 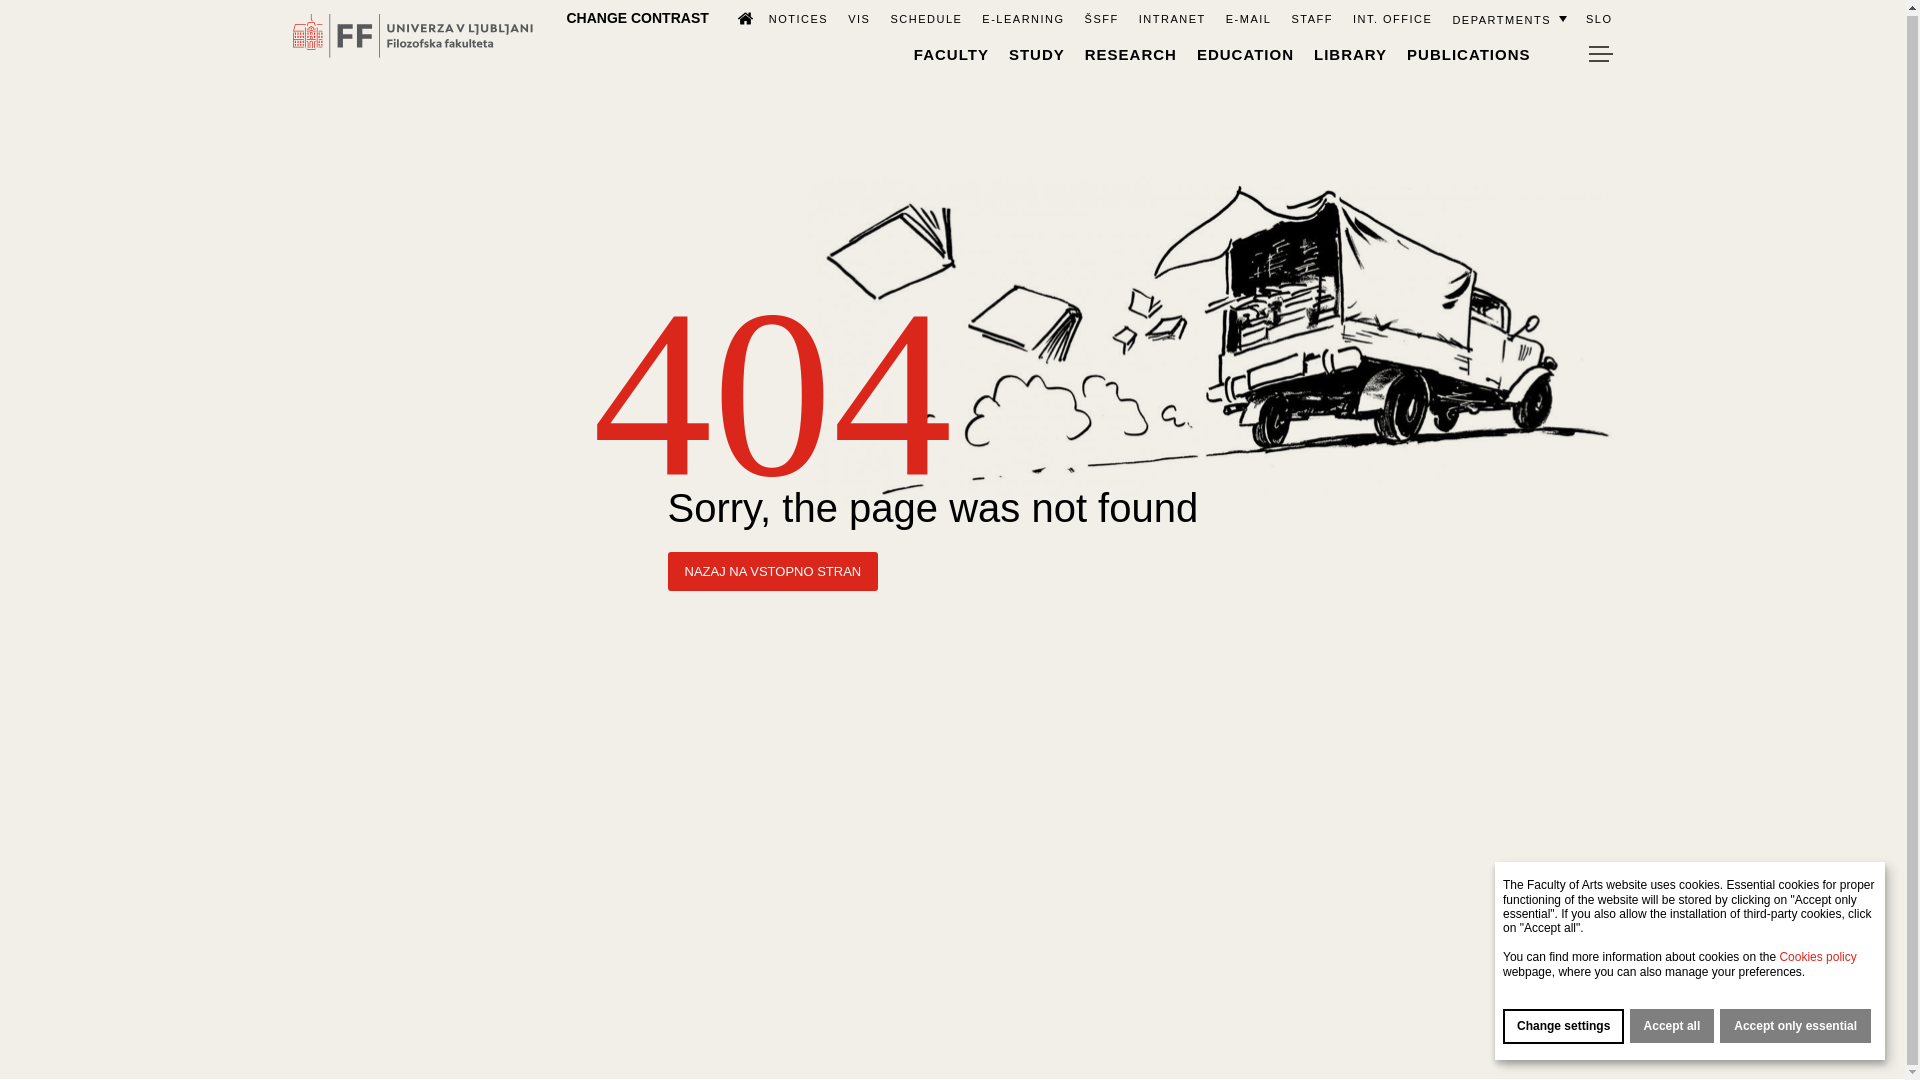 I want to click on STUDY, so click(x=1037, y=53).